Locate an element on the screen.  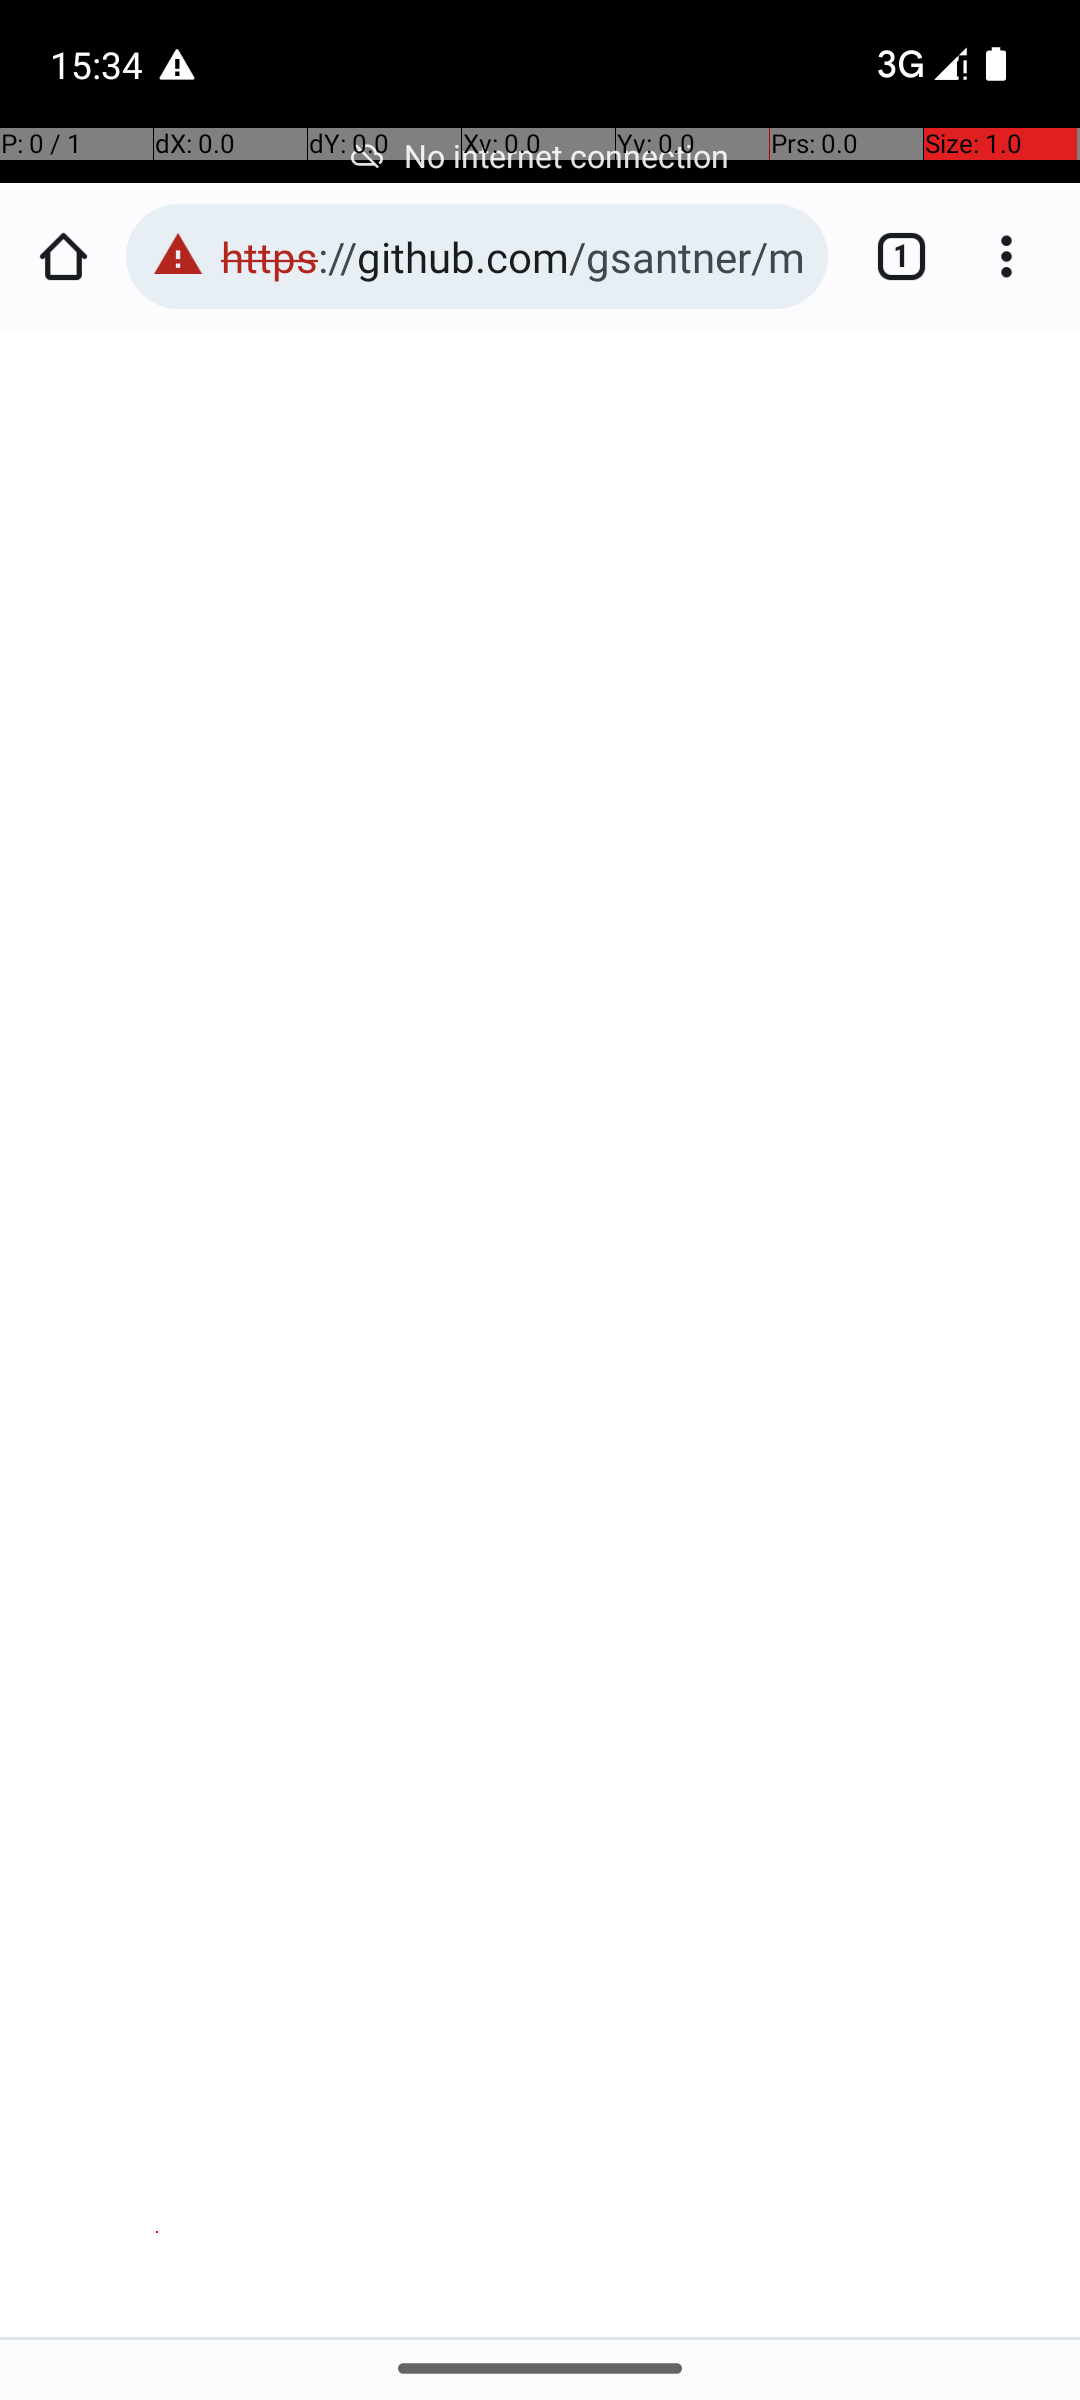
Privacy error is located at coordinates (542, 1335).